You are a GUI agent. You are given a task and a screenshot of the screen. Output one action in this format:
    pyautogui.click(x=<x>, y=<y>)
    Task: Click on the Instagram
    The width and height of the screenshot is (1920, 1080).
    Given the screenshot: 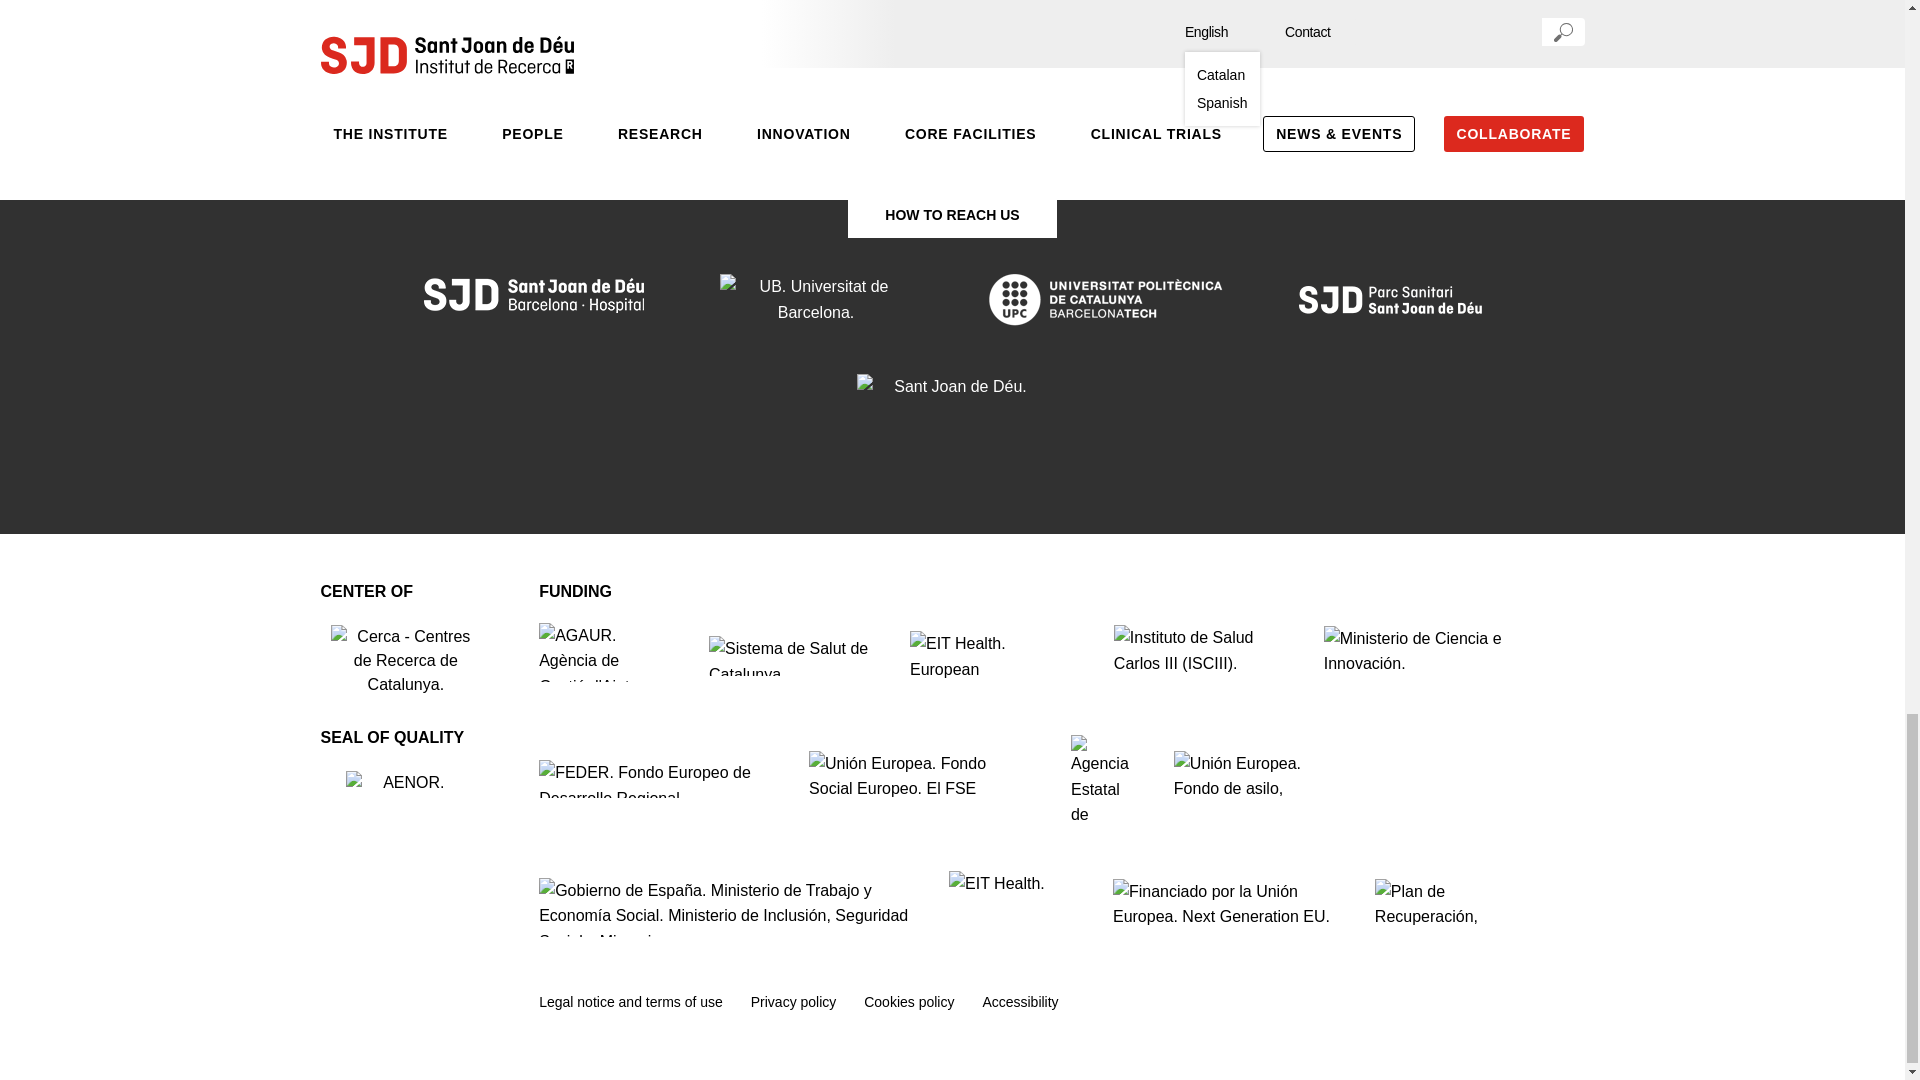 What is the action you would take?
    pyautogui.click(x=1004, y=136)
    